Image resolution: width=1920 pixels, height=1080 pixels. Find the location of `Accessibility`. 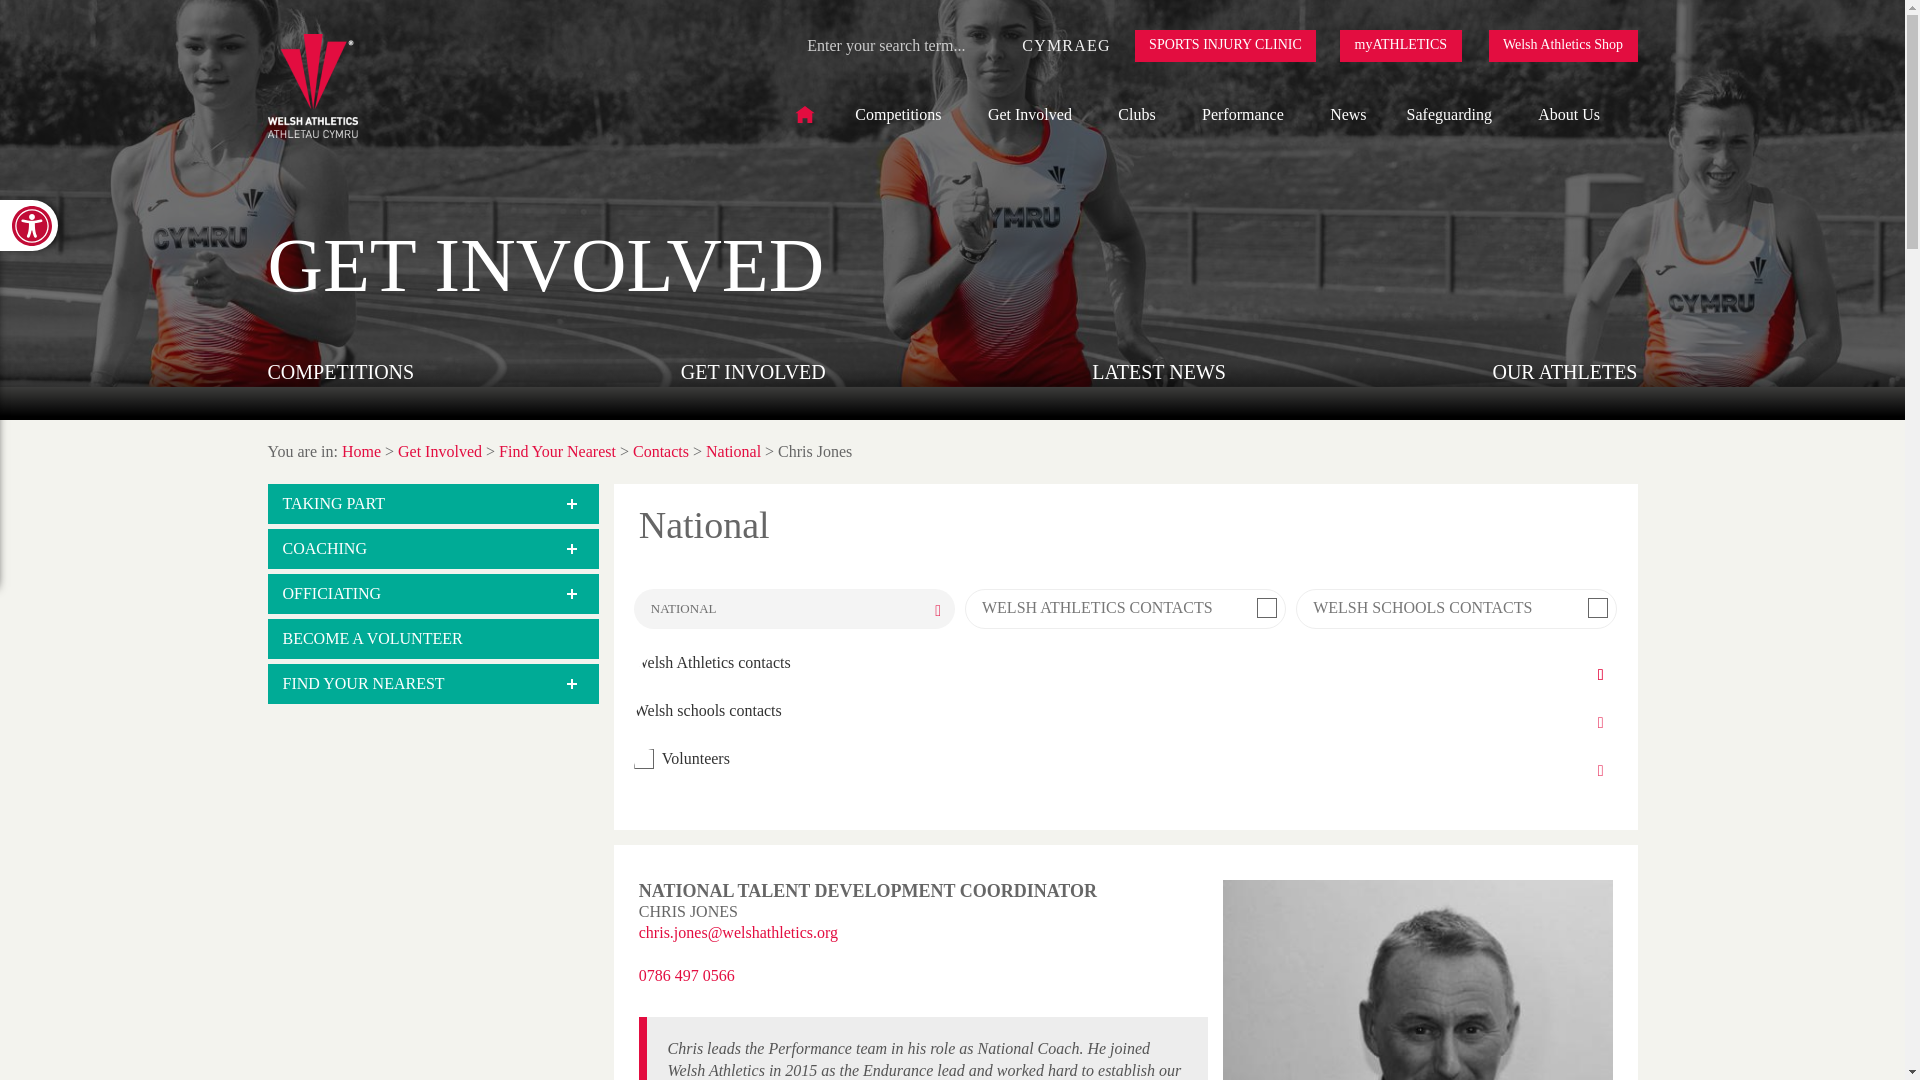

Accessibility is located at coordinates (28, 224).